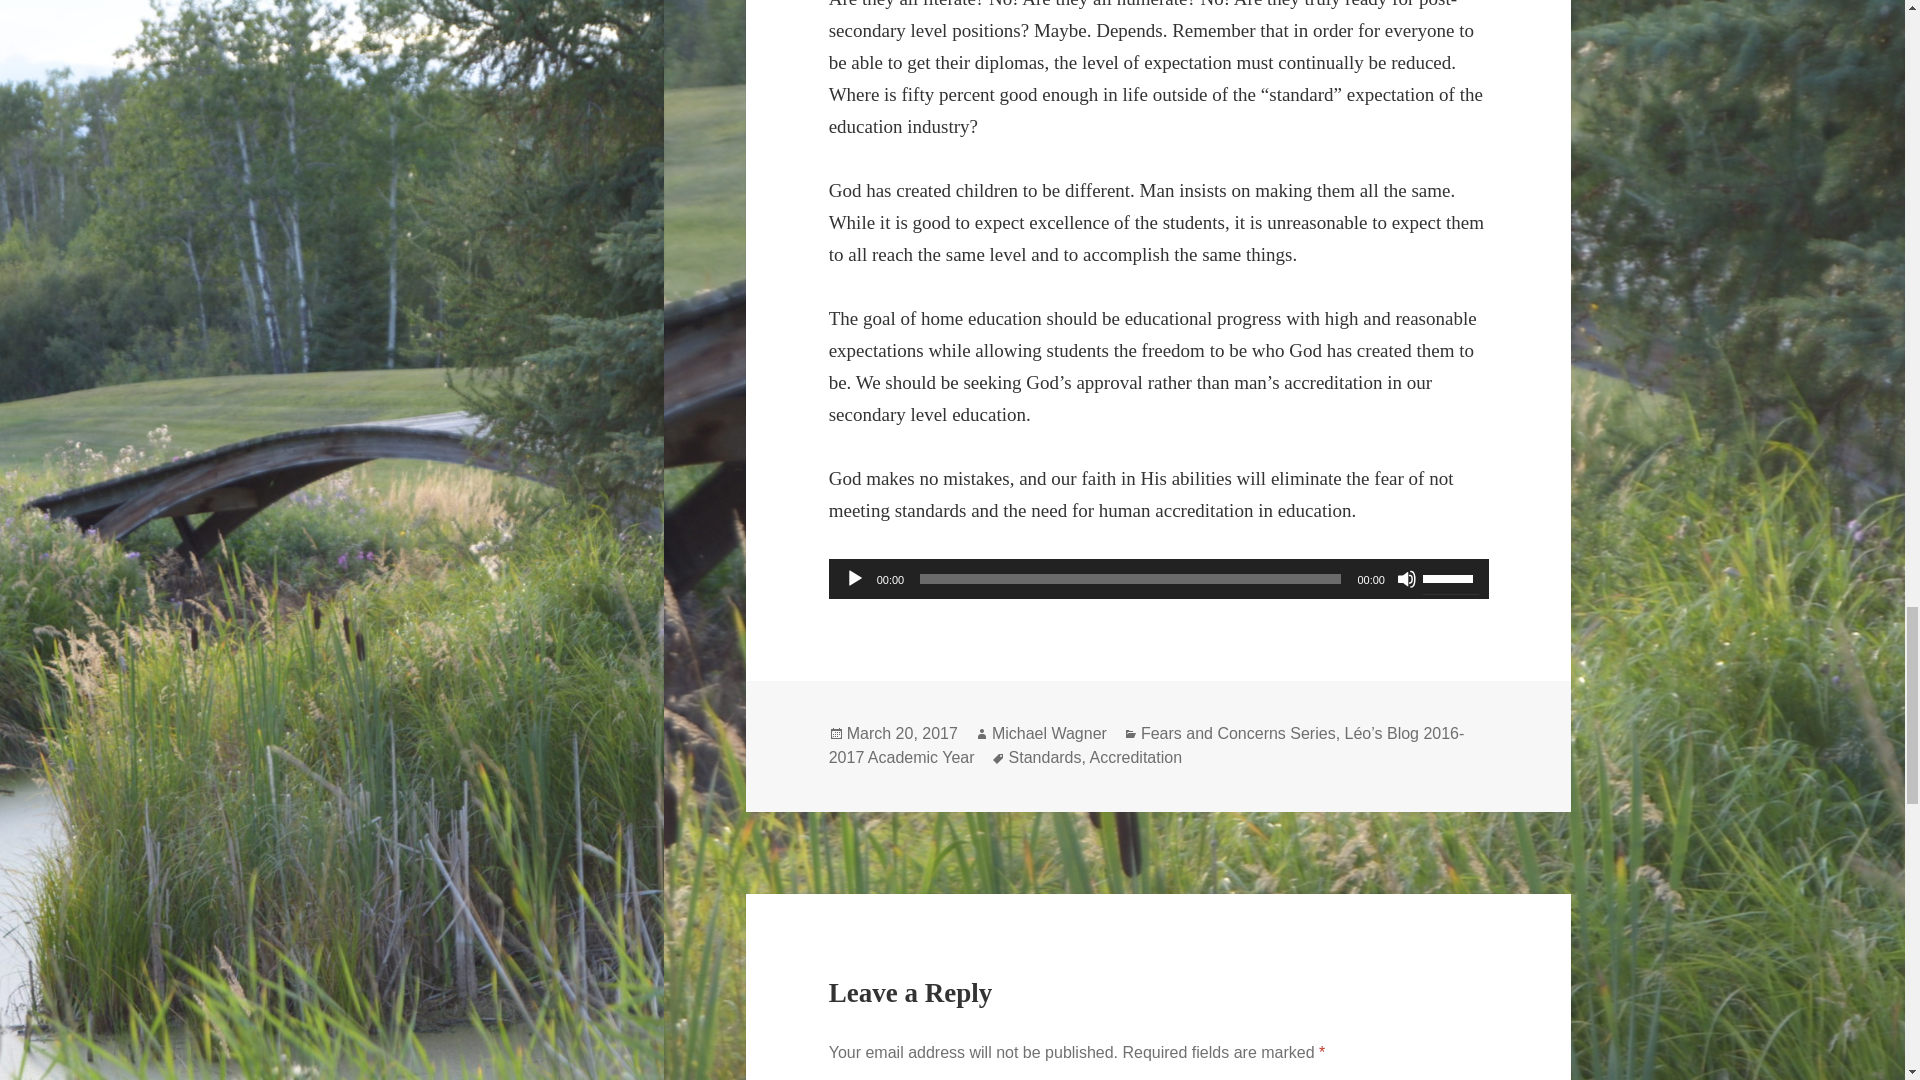 The width and height of the screenshot is (1920, 1080). What do you see at coordinates (1406, 578) in the screenshot?
I see `Mute` at bounding box center [1406, 578].